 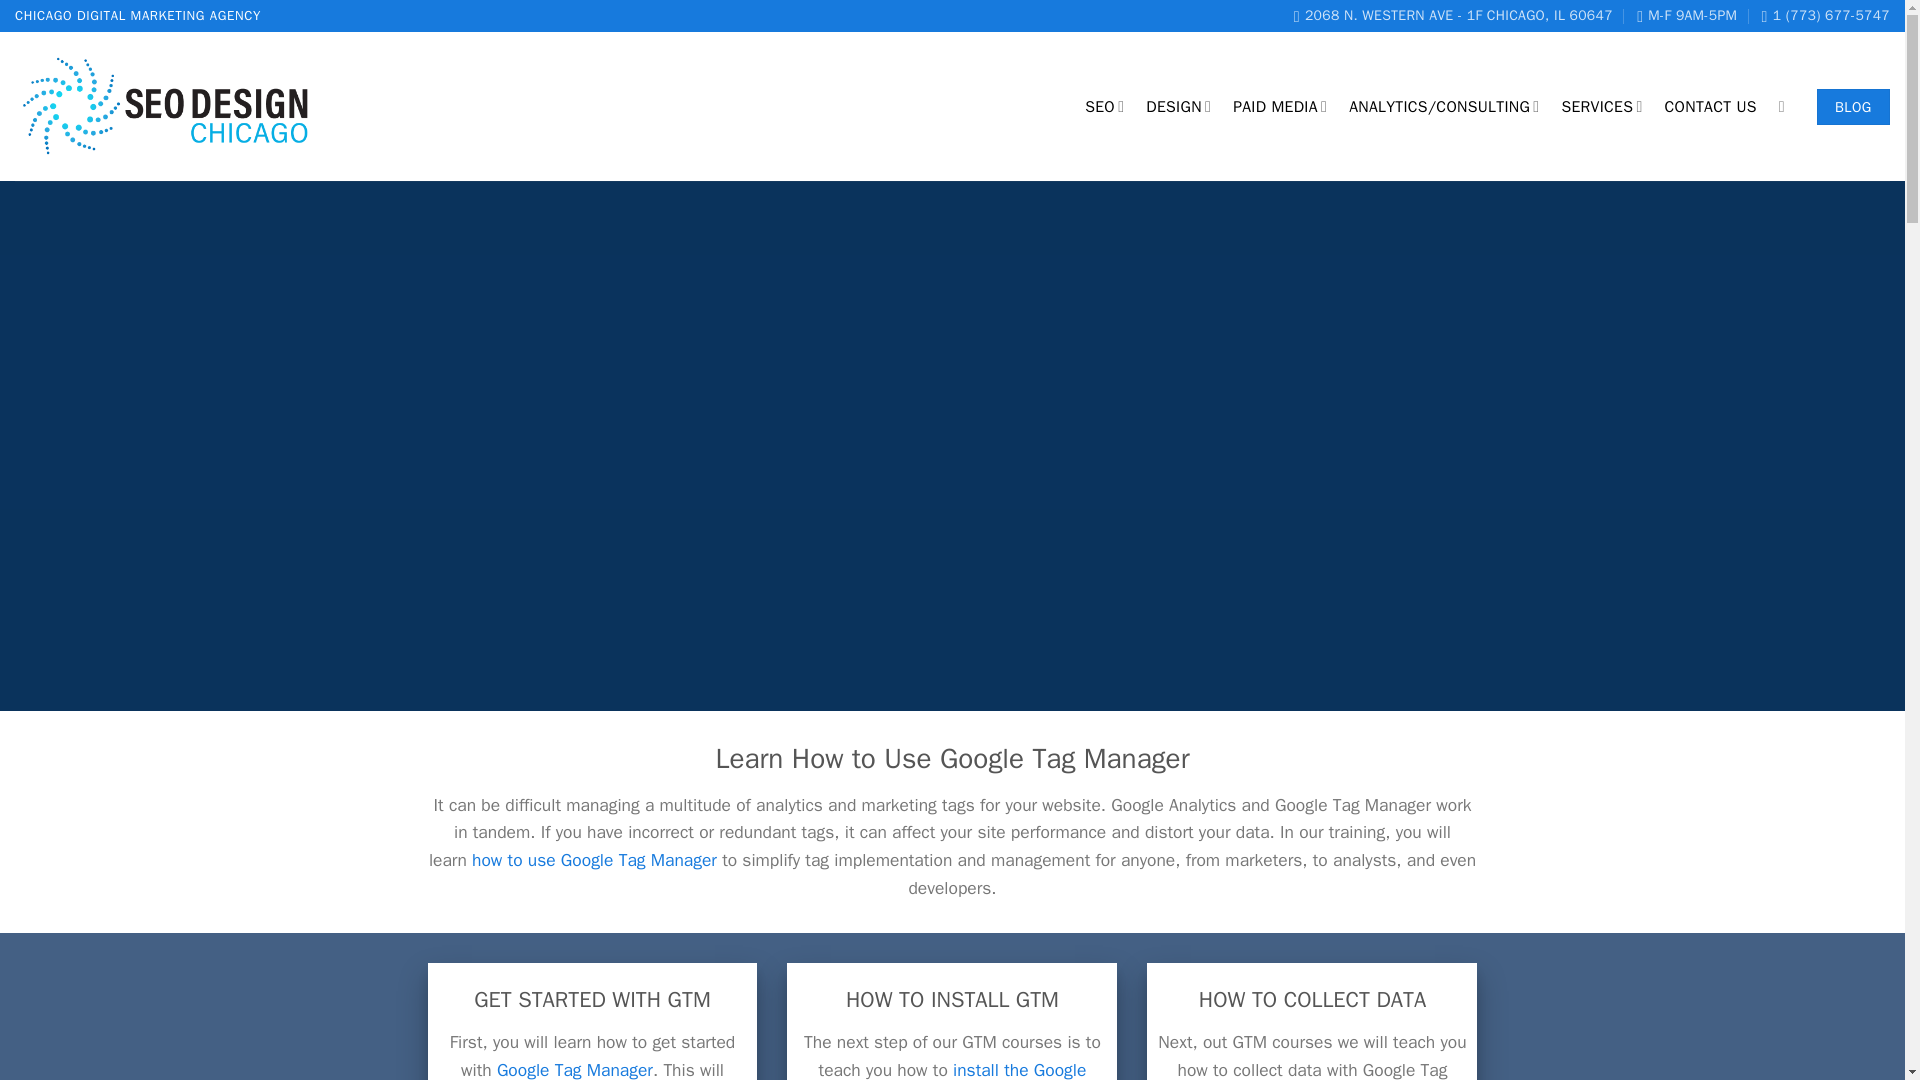 What do you see at coordinates (1687, 16) in the screenshot?
I see `M-F 9AM-5PM` at bounding box center [1687, 16].